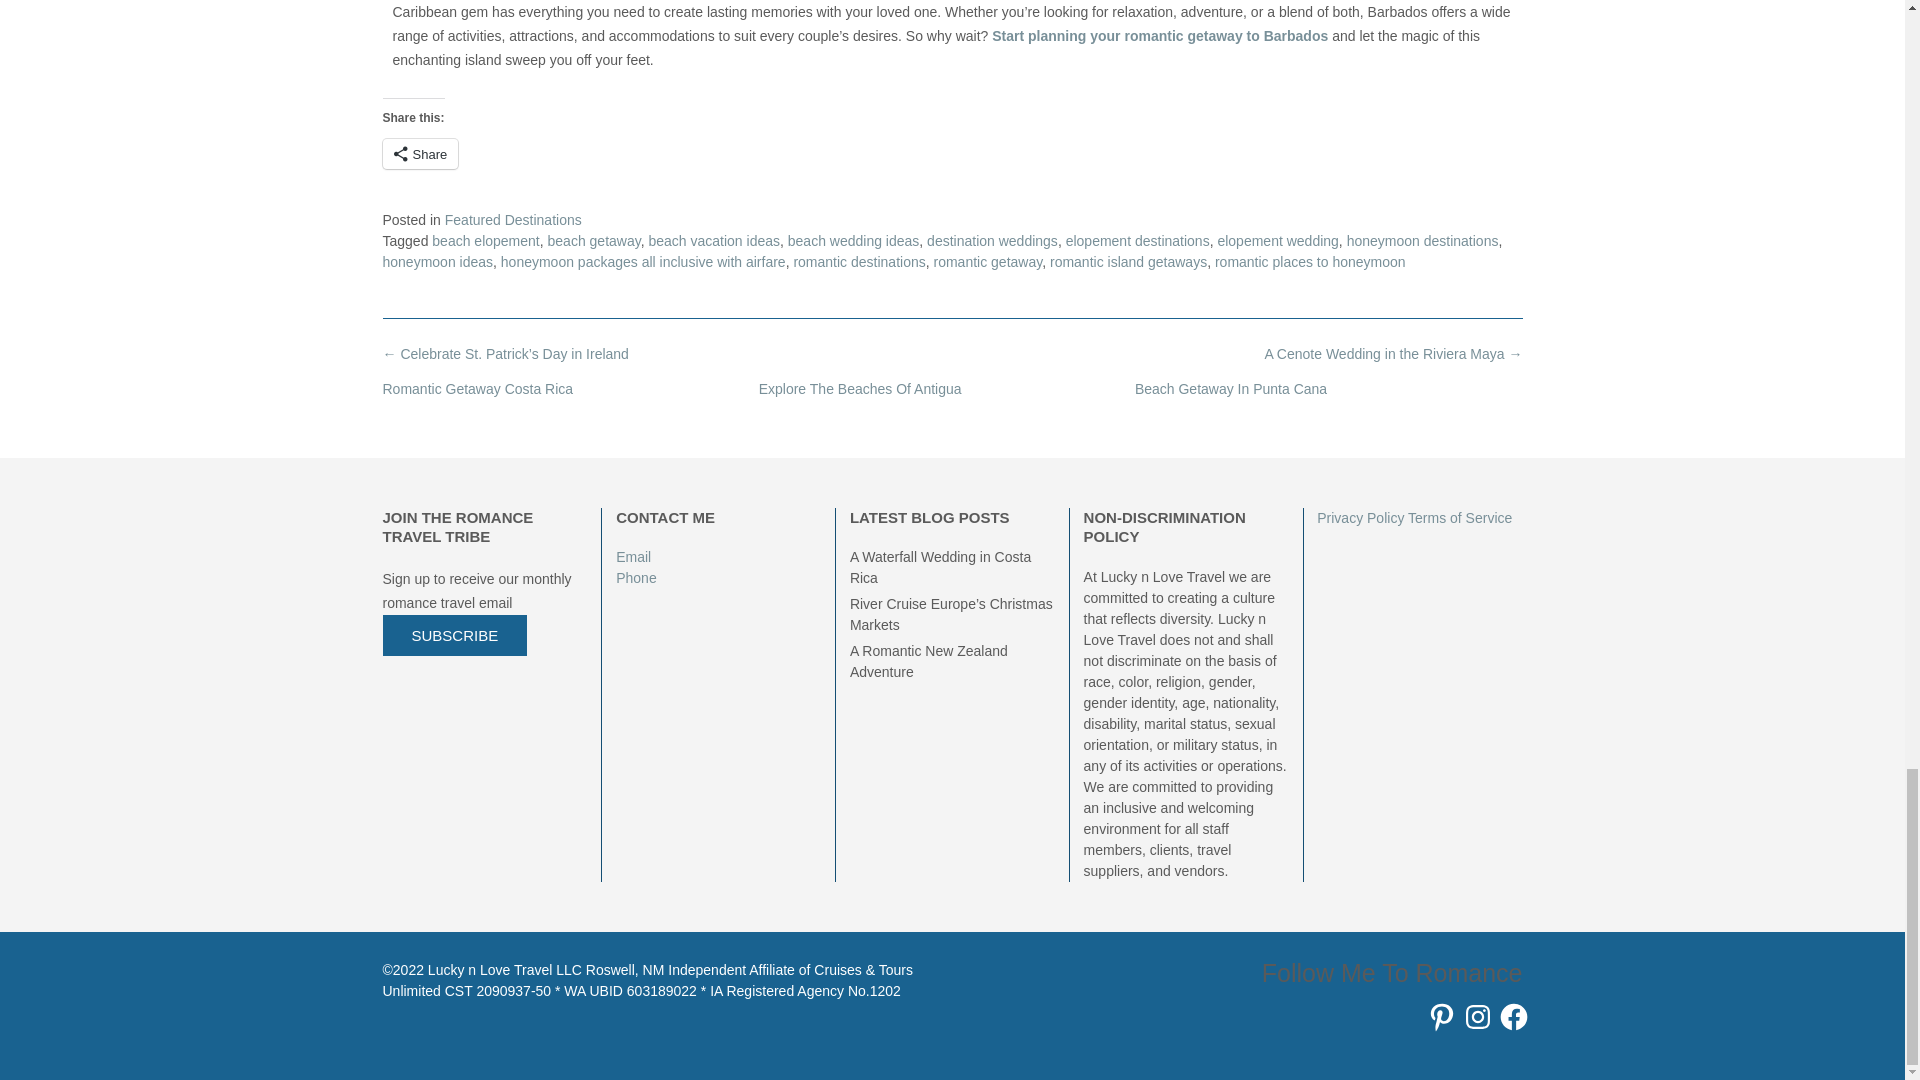 Image resolution: width=1920 pixels, height=1080 pixels. What do you see at coordinates (714, 241) in the screenshot?
I see `beach vacation ideas` at bounding box center [714, 241].